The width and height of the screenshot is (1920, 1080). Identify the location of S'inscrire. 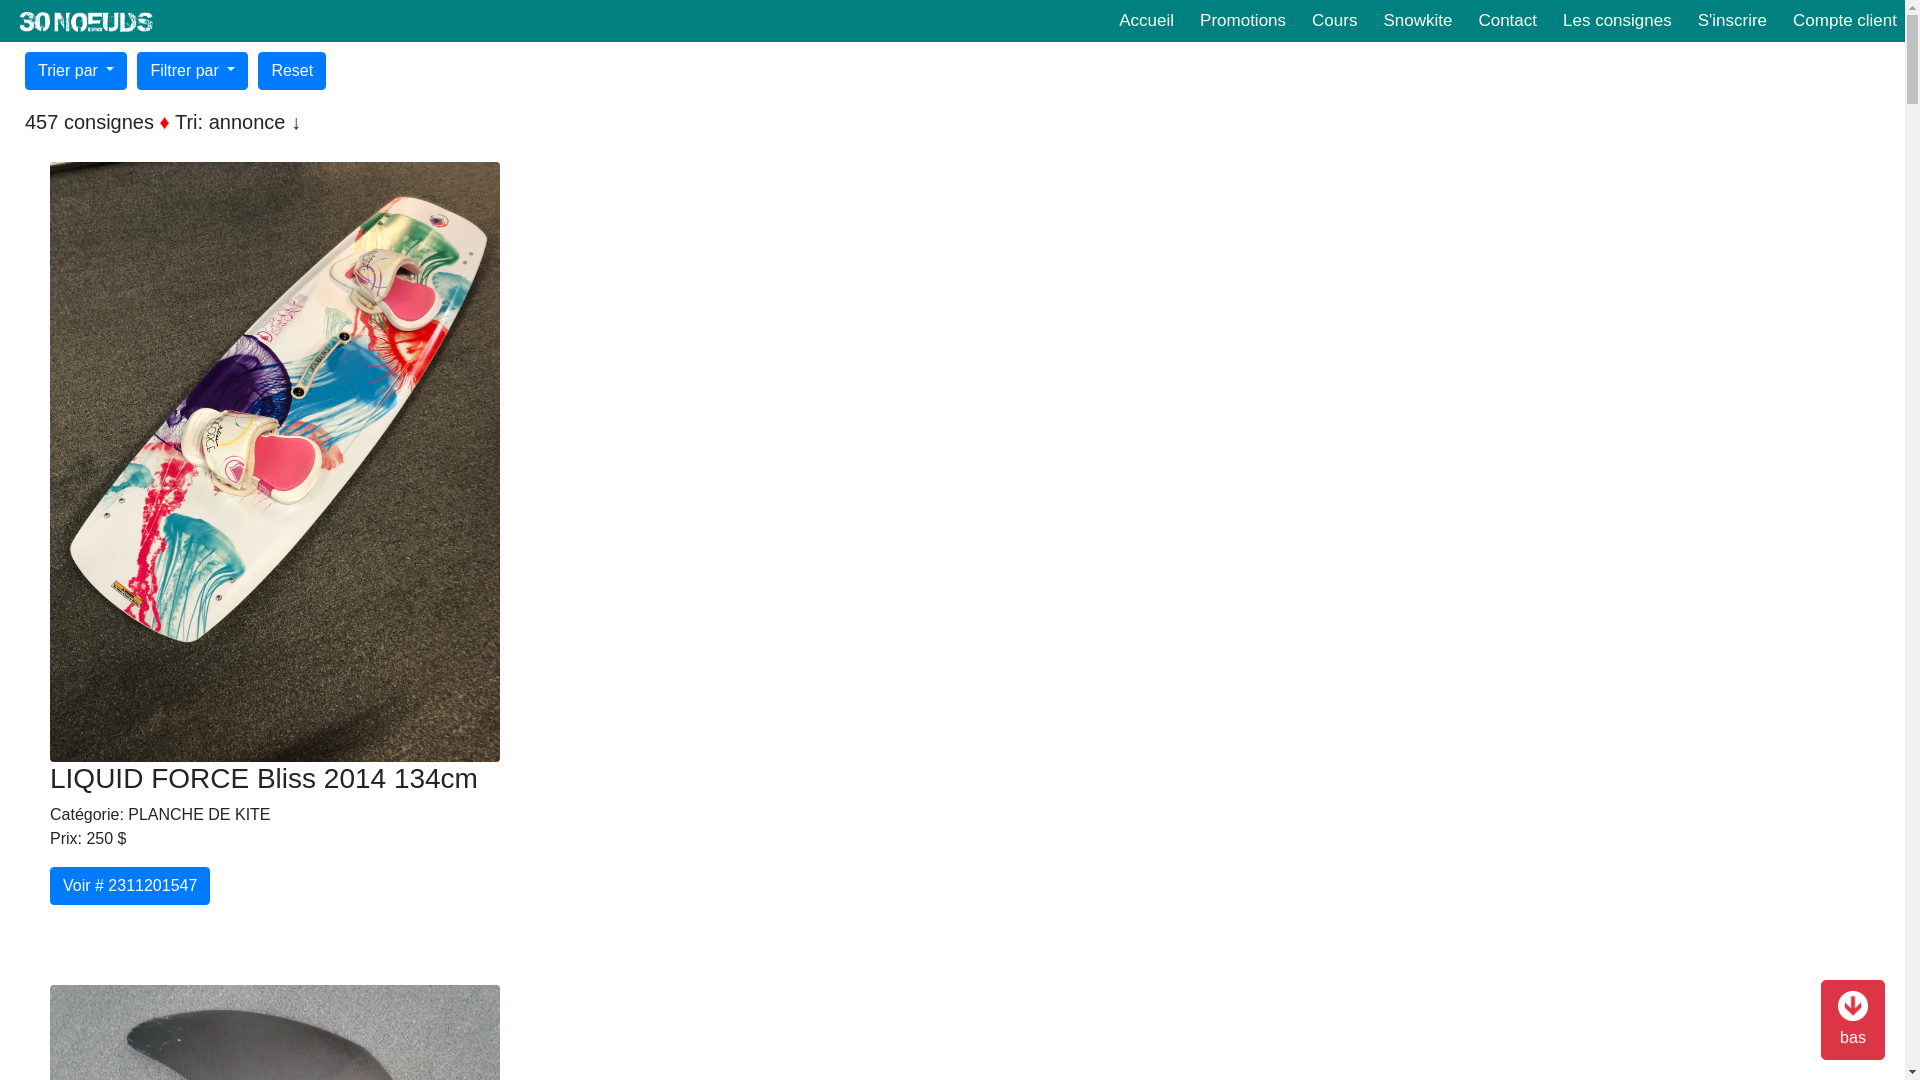
(1732, 21).